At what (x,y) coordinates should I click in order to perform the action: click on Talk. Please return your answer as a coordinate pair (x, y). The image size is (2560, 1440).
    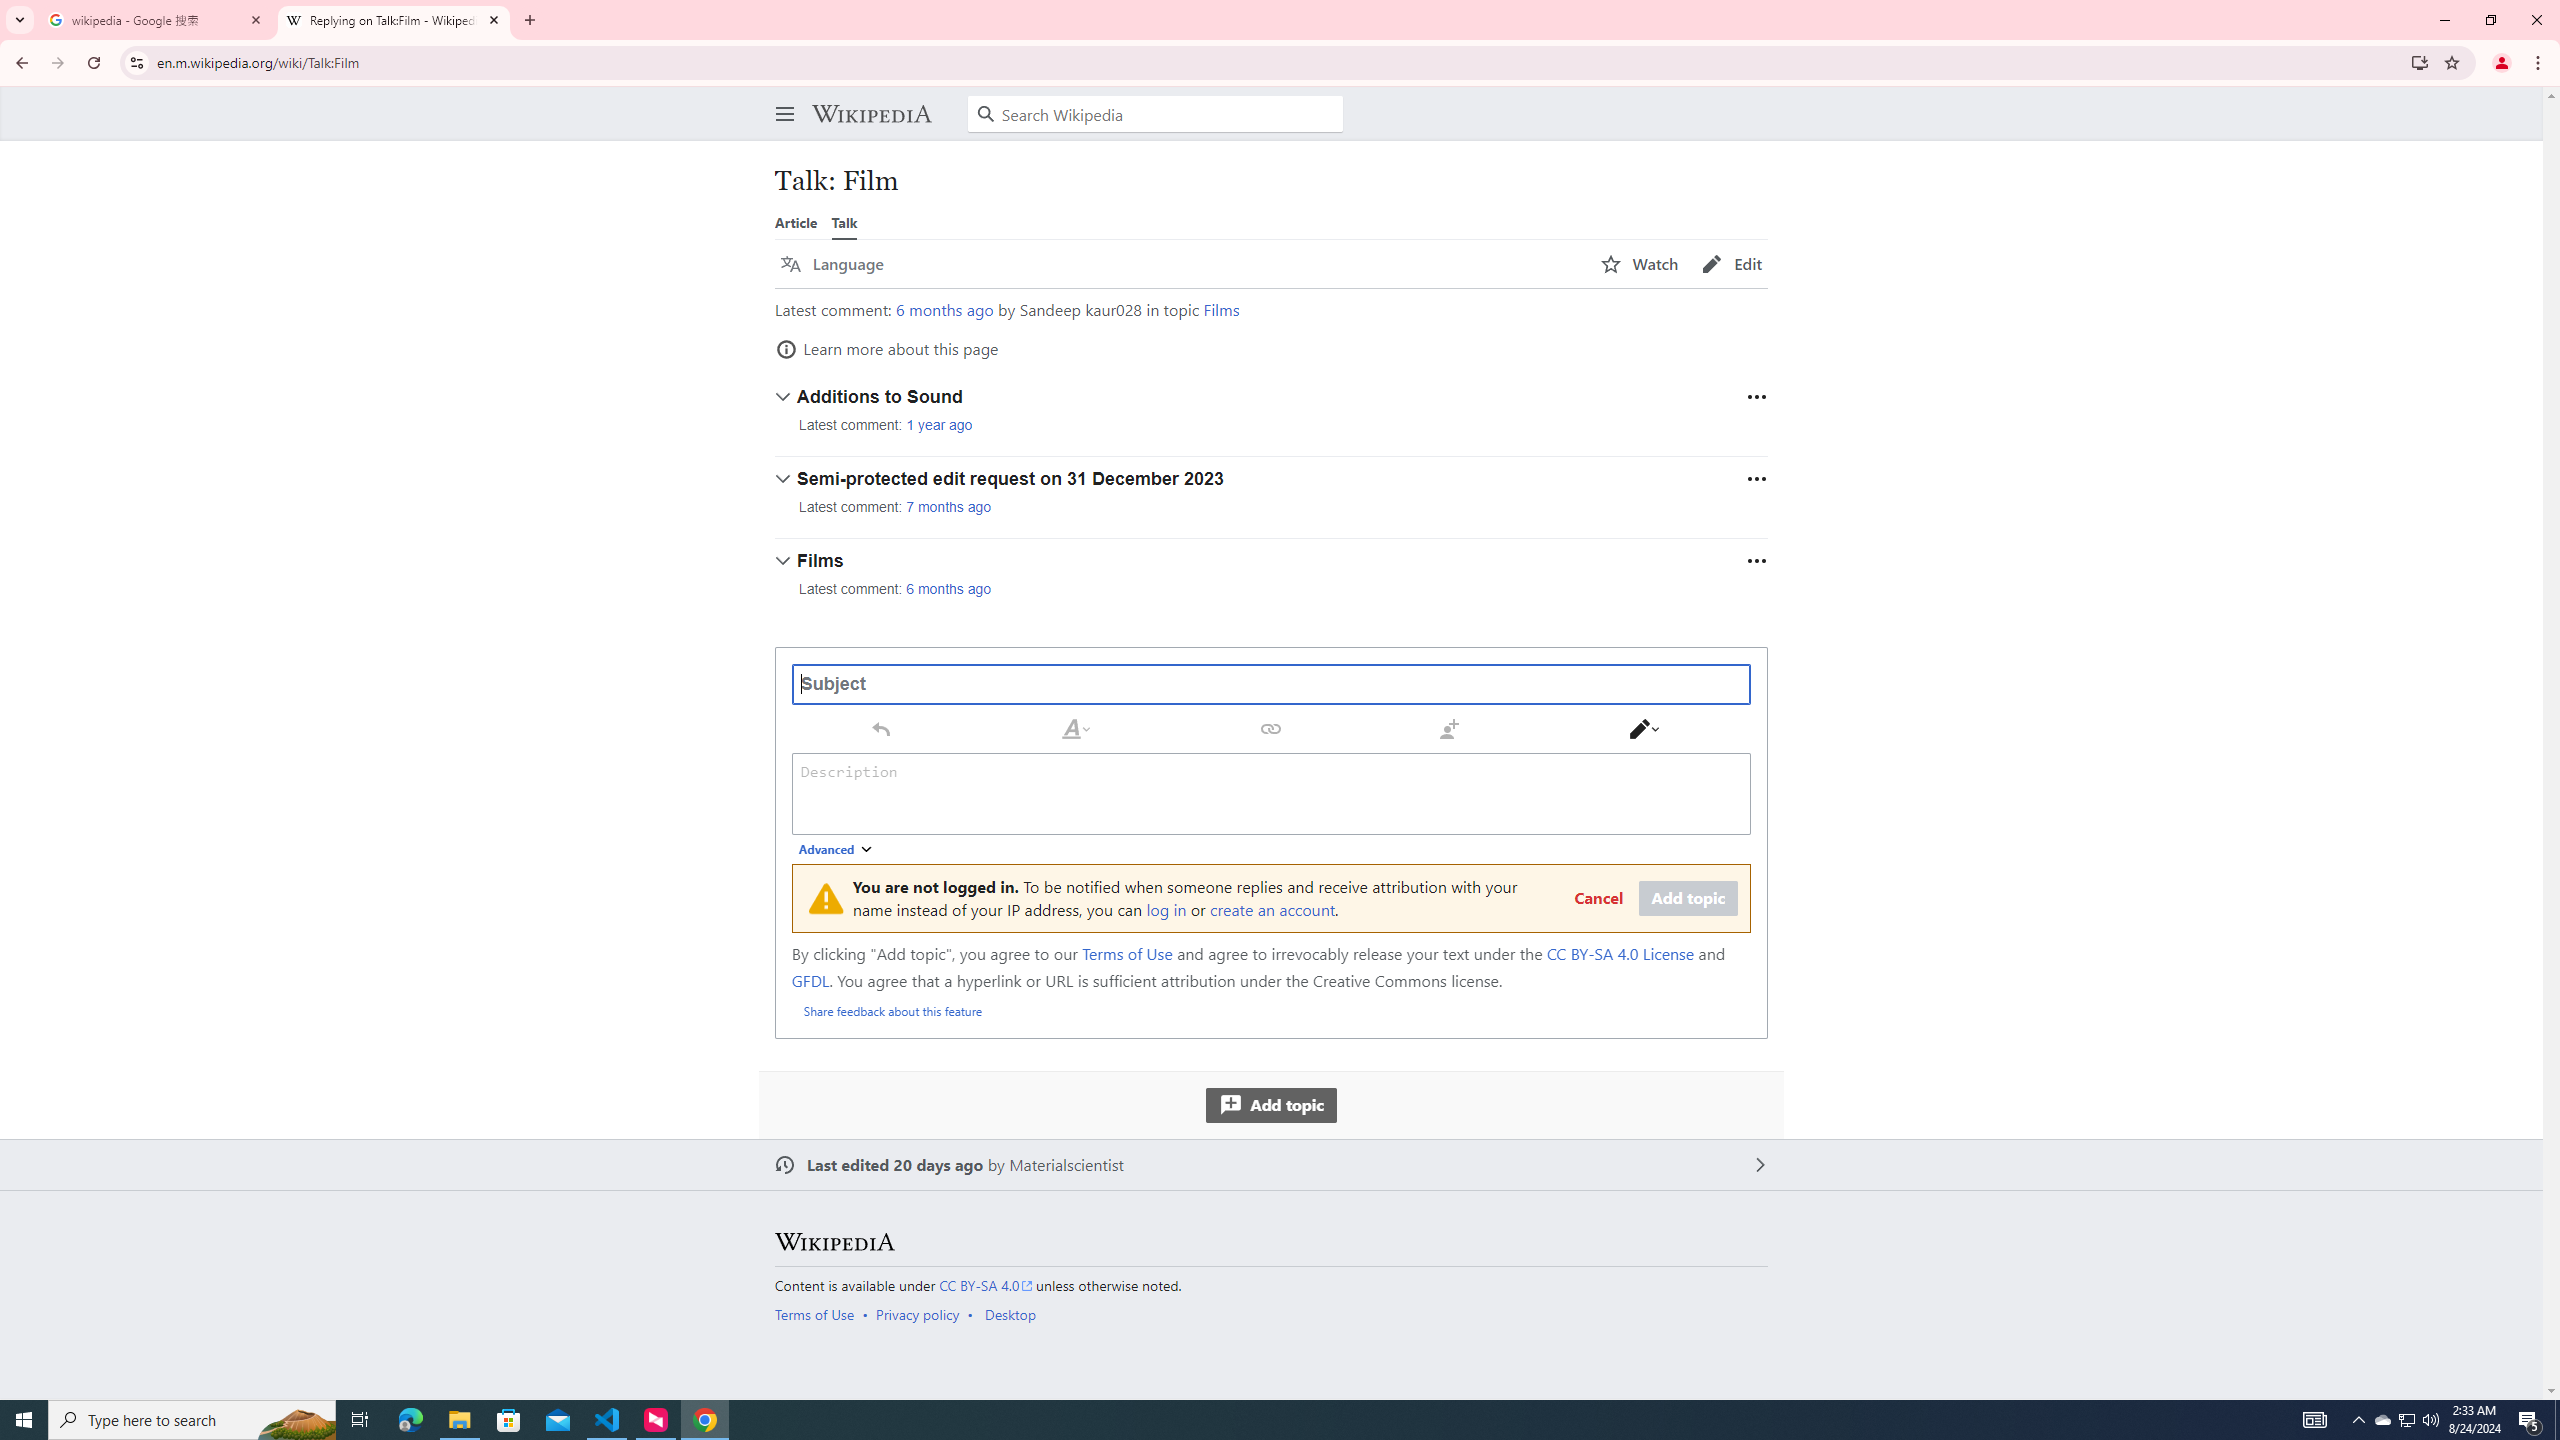
    Looking at the image, I should click on (844, 222).